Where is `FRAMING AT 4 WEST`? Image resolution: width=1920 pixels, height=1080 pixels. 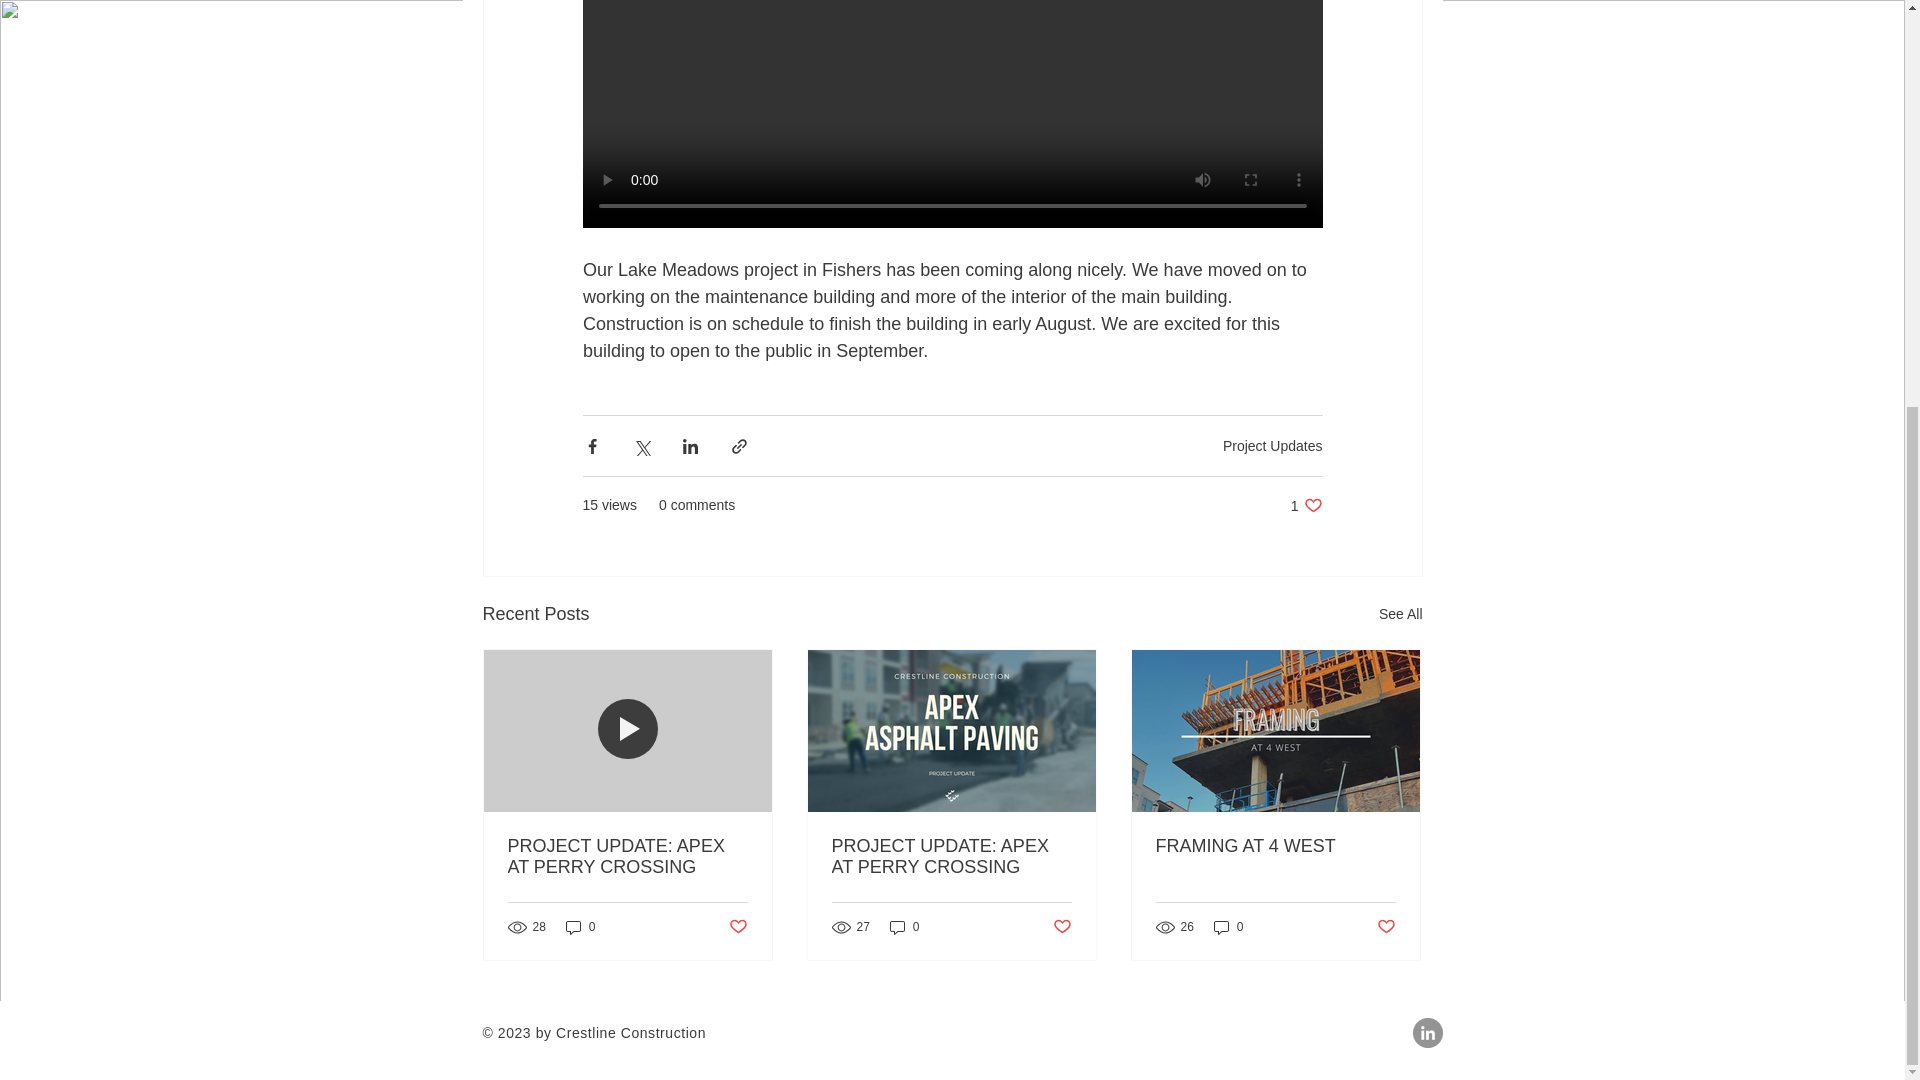 FRAMING AT 4 WEST is located at coordinates (904, 928).